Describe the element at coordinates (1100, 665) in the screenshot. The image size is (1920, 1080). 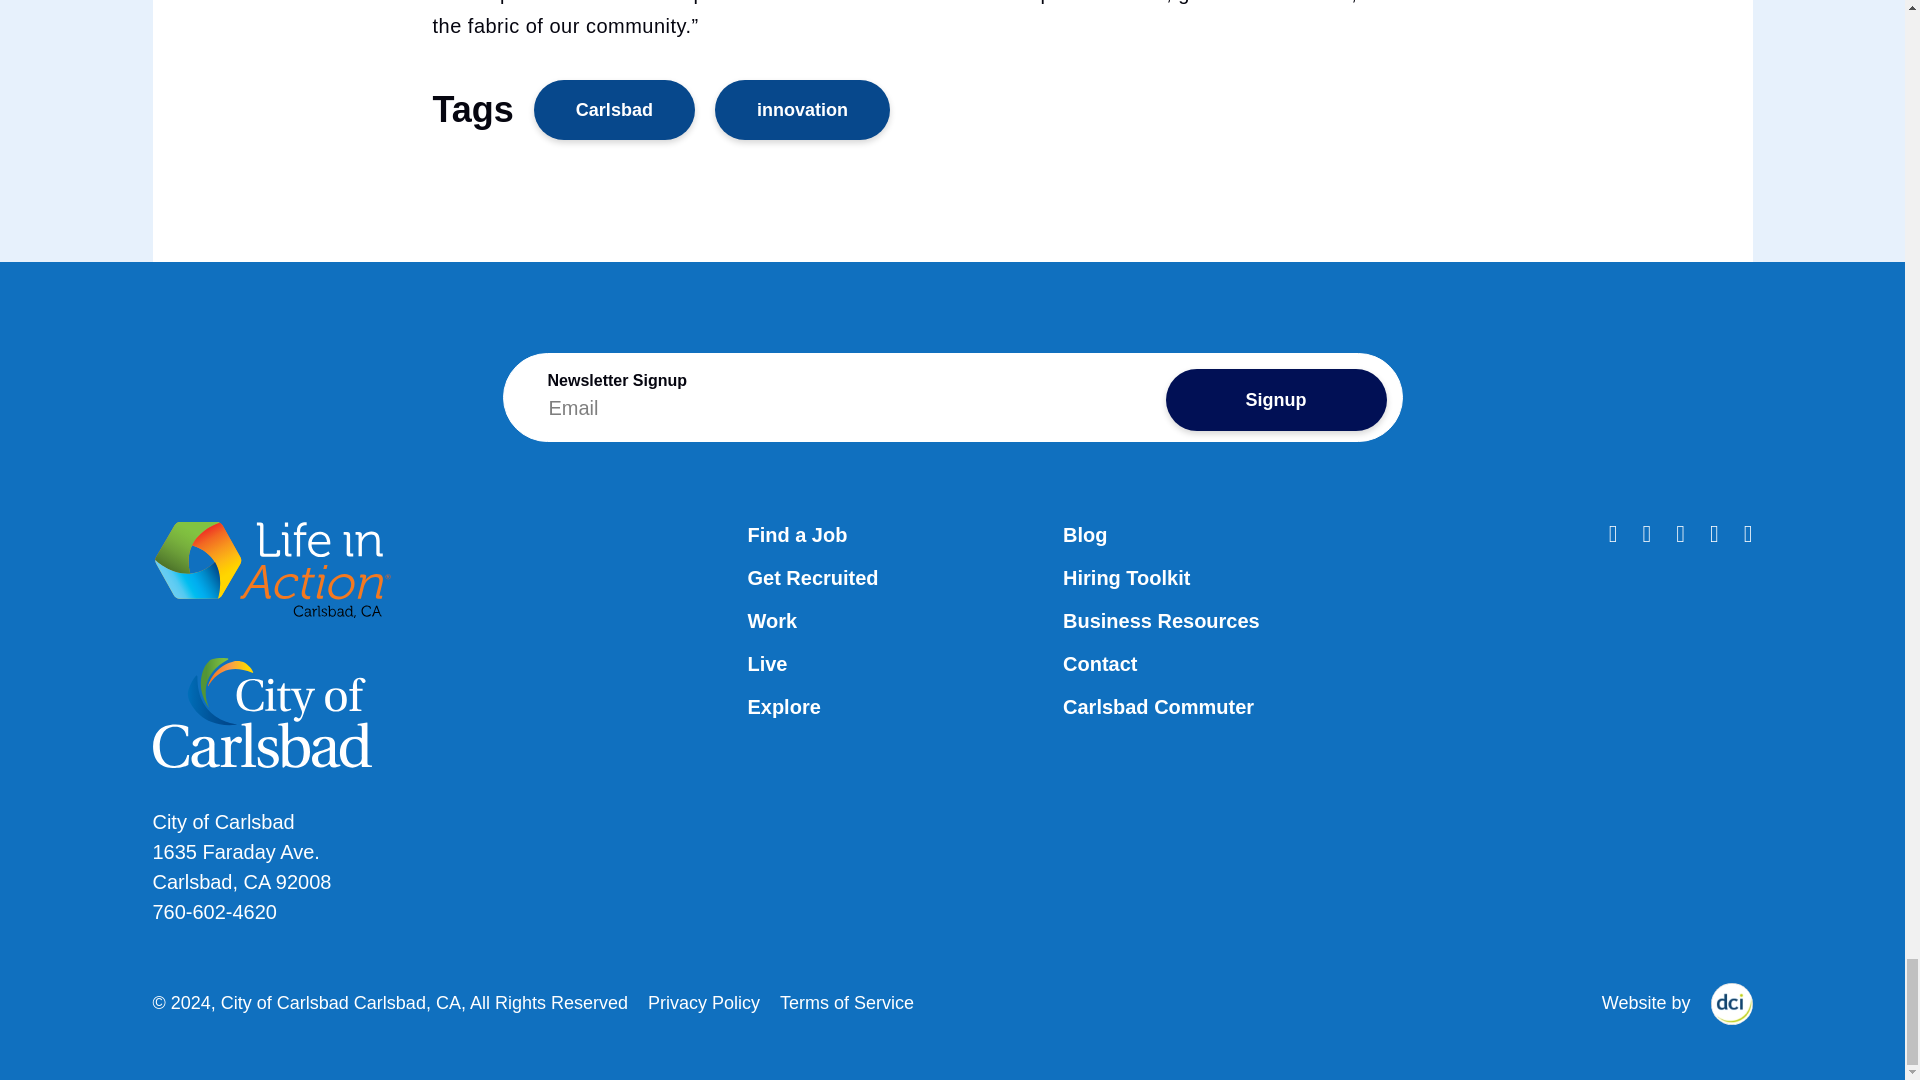
I see `Contact` at that location.